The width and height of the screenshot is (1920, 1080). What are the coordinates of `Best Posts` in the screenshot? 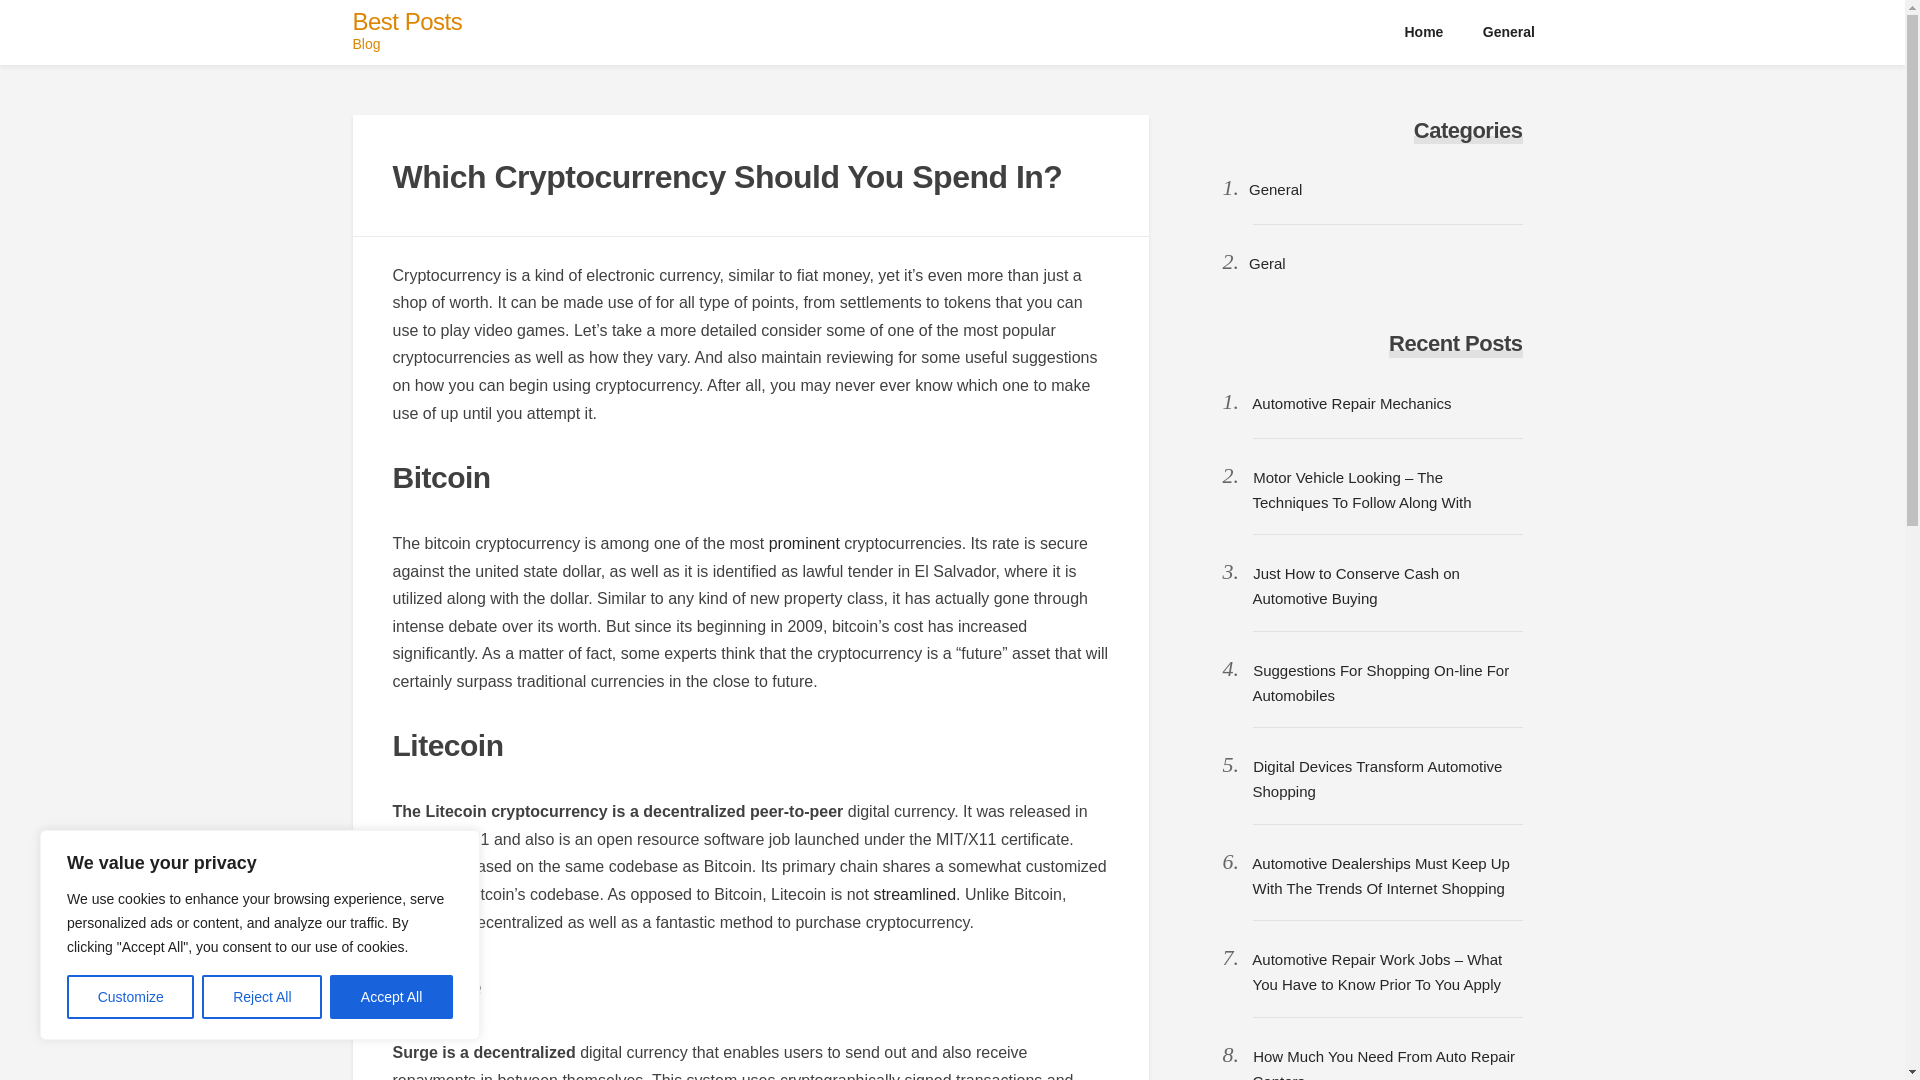 It's located at (406, 20).